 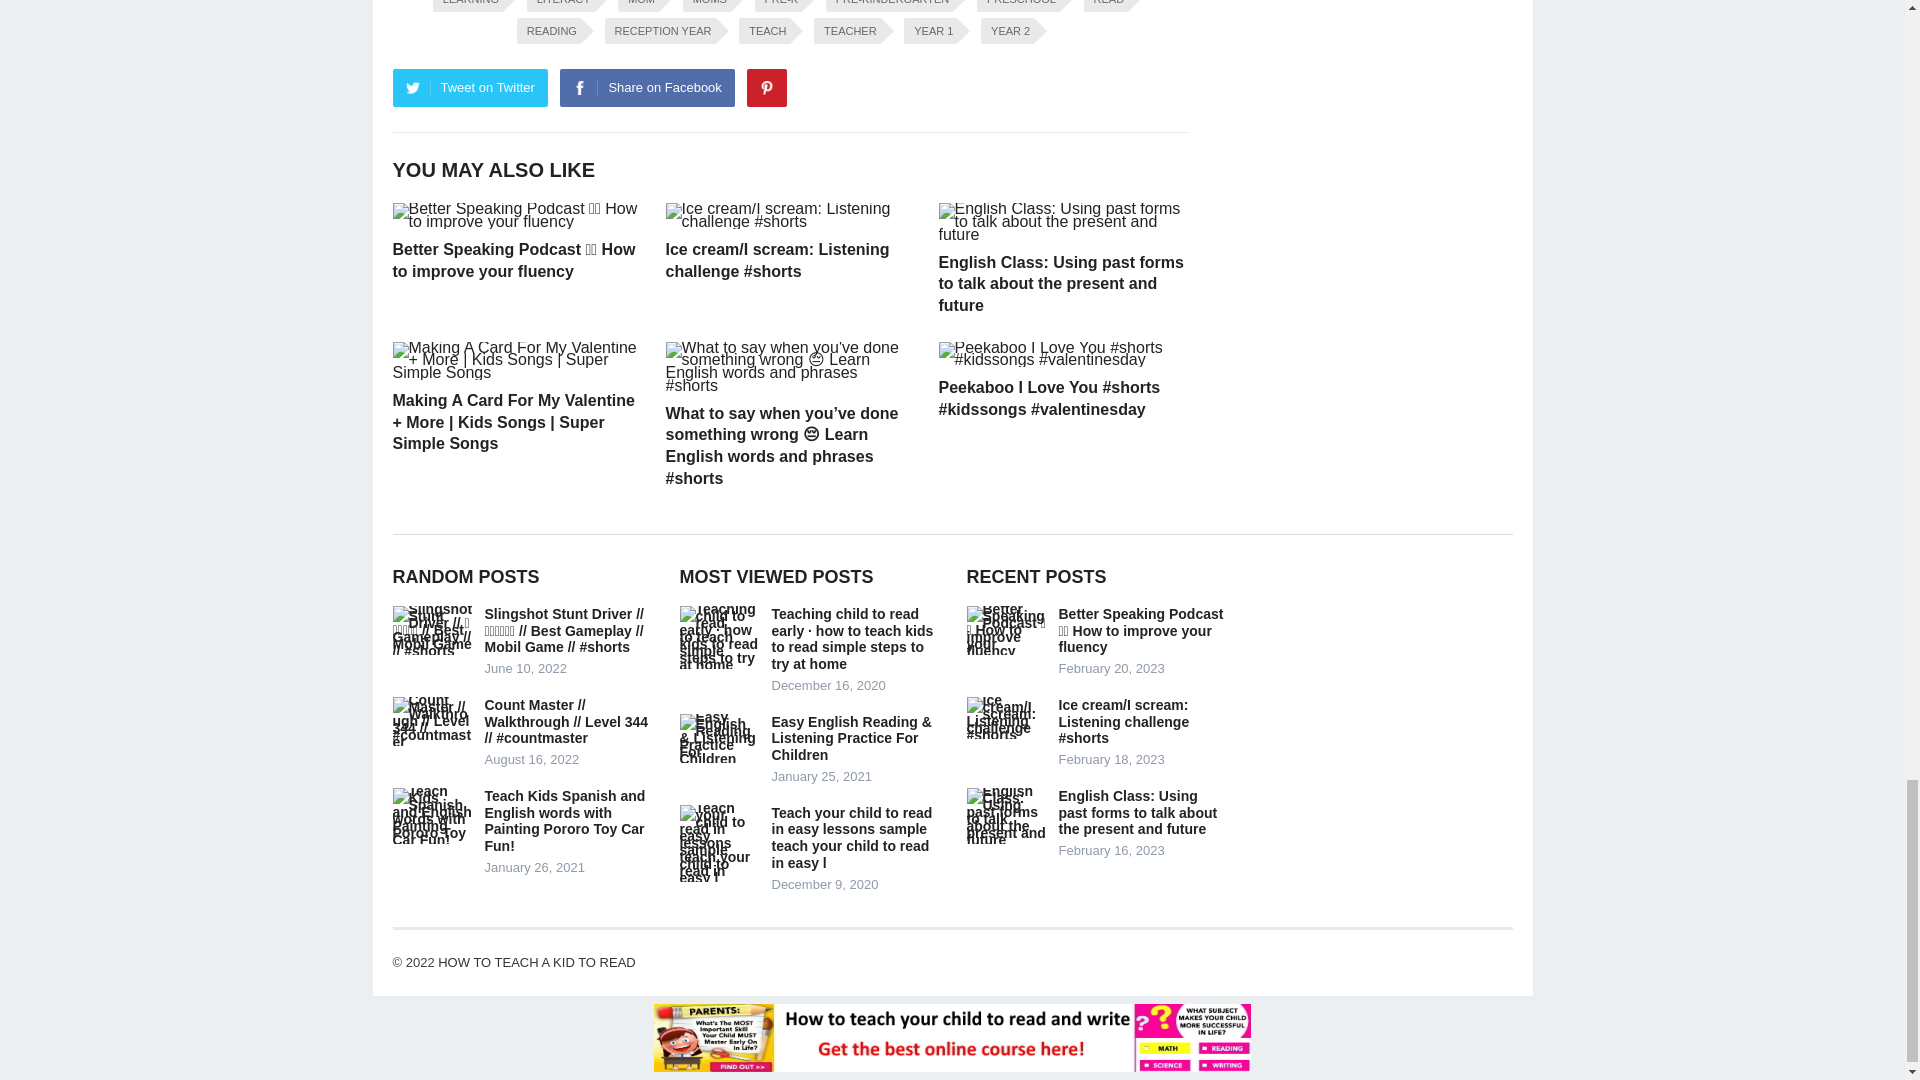 What do you see at coordinates (1018, 6) in the screenshot?
I see `PRESCHOOL` at bounding box center [1018, 6].